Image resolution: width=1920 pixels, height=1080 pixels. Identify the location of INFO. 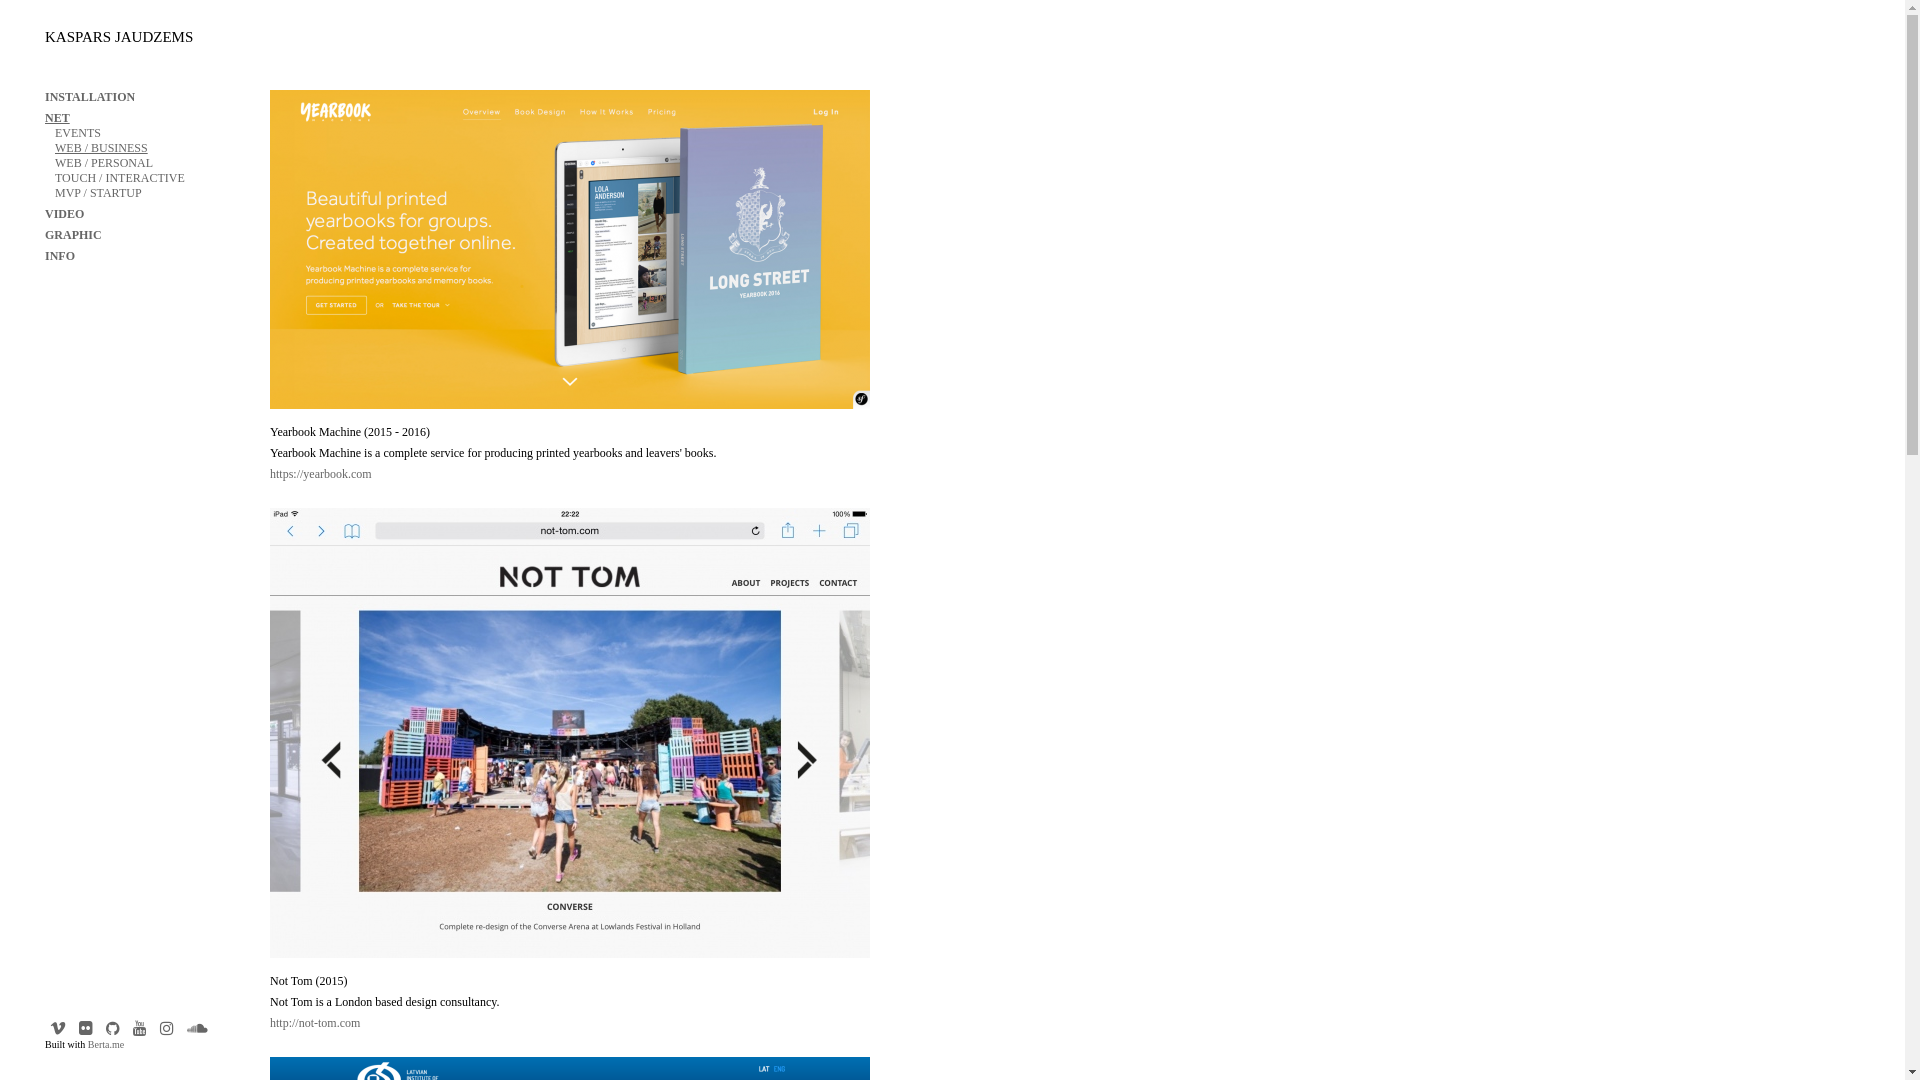
(60, 256).